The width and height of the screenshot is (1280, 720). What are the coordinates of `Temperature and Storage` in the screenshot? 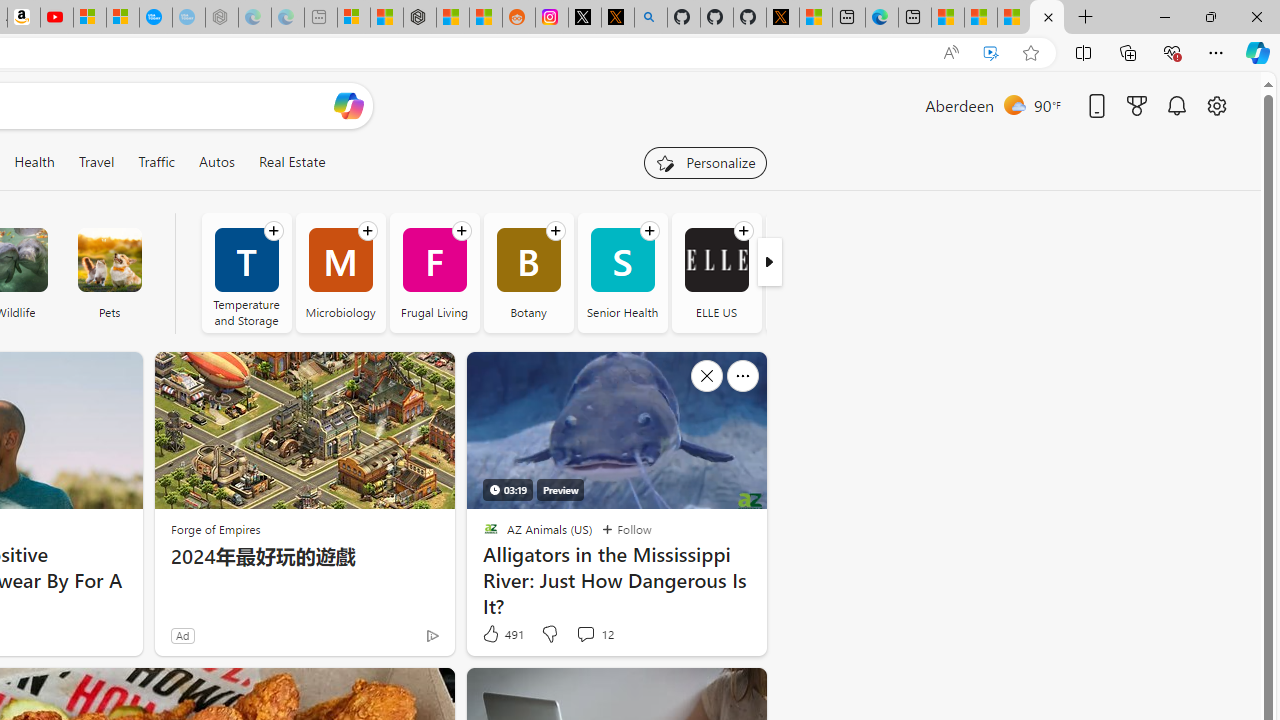 It's located at (246, 272).